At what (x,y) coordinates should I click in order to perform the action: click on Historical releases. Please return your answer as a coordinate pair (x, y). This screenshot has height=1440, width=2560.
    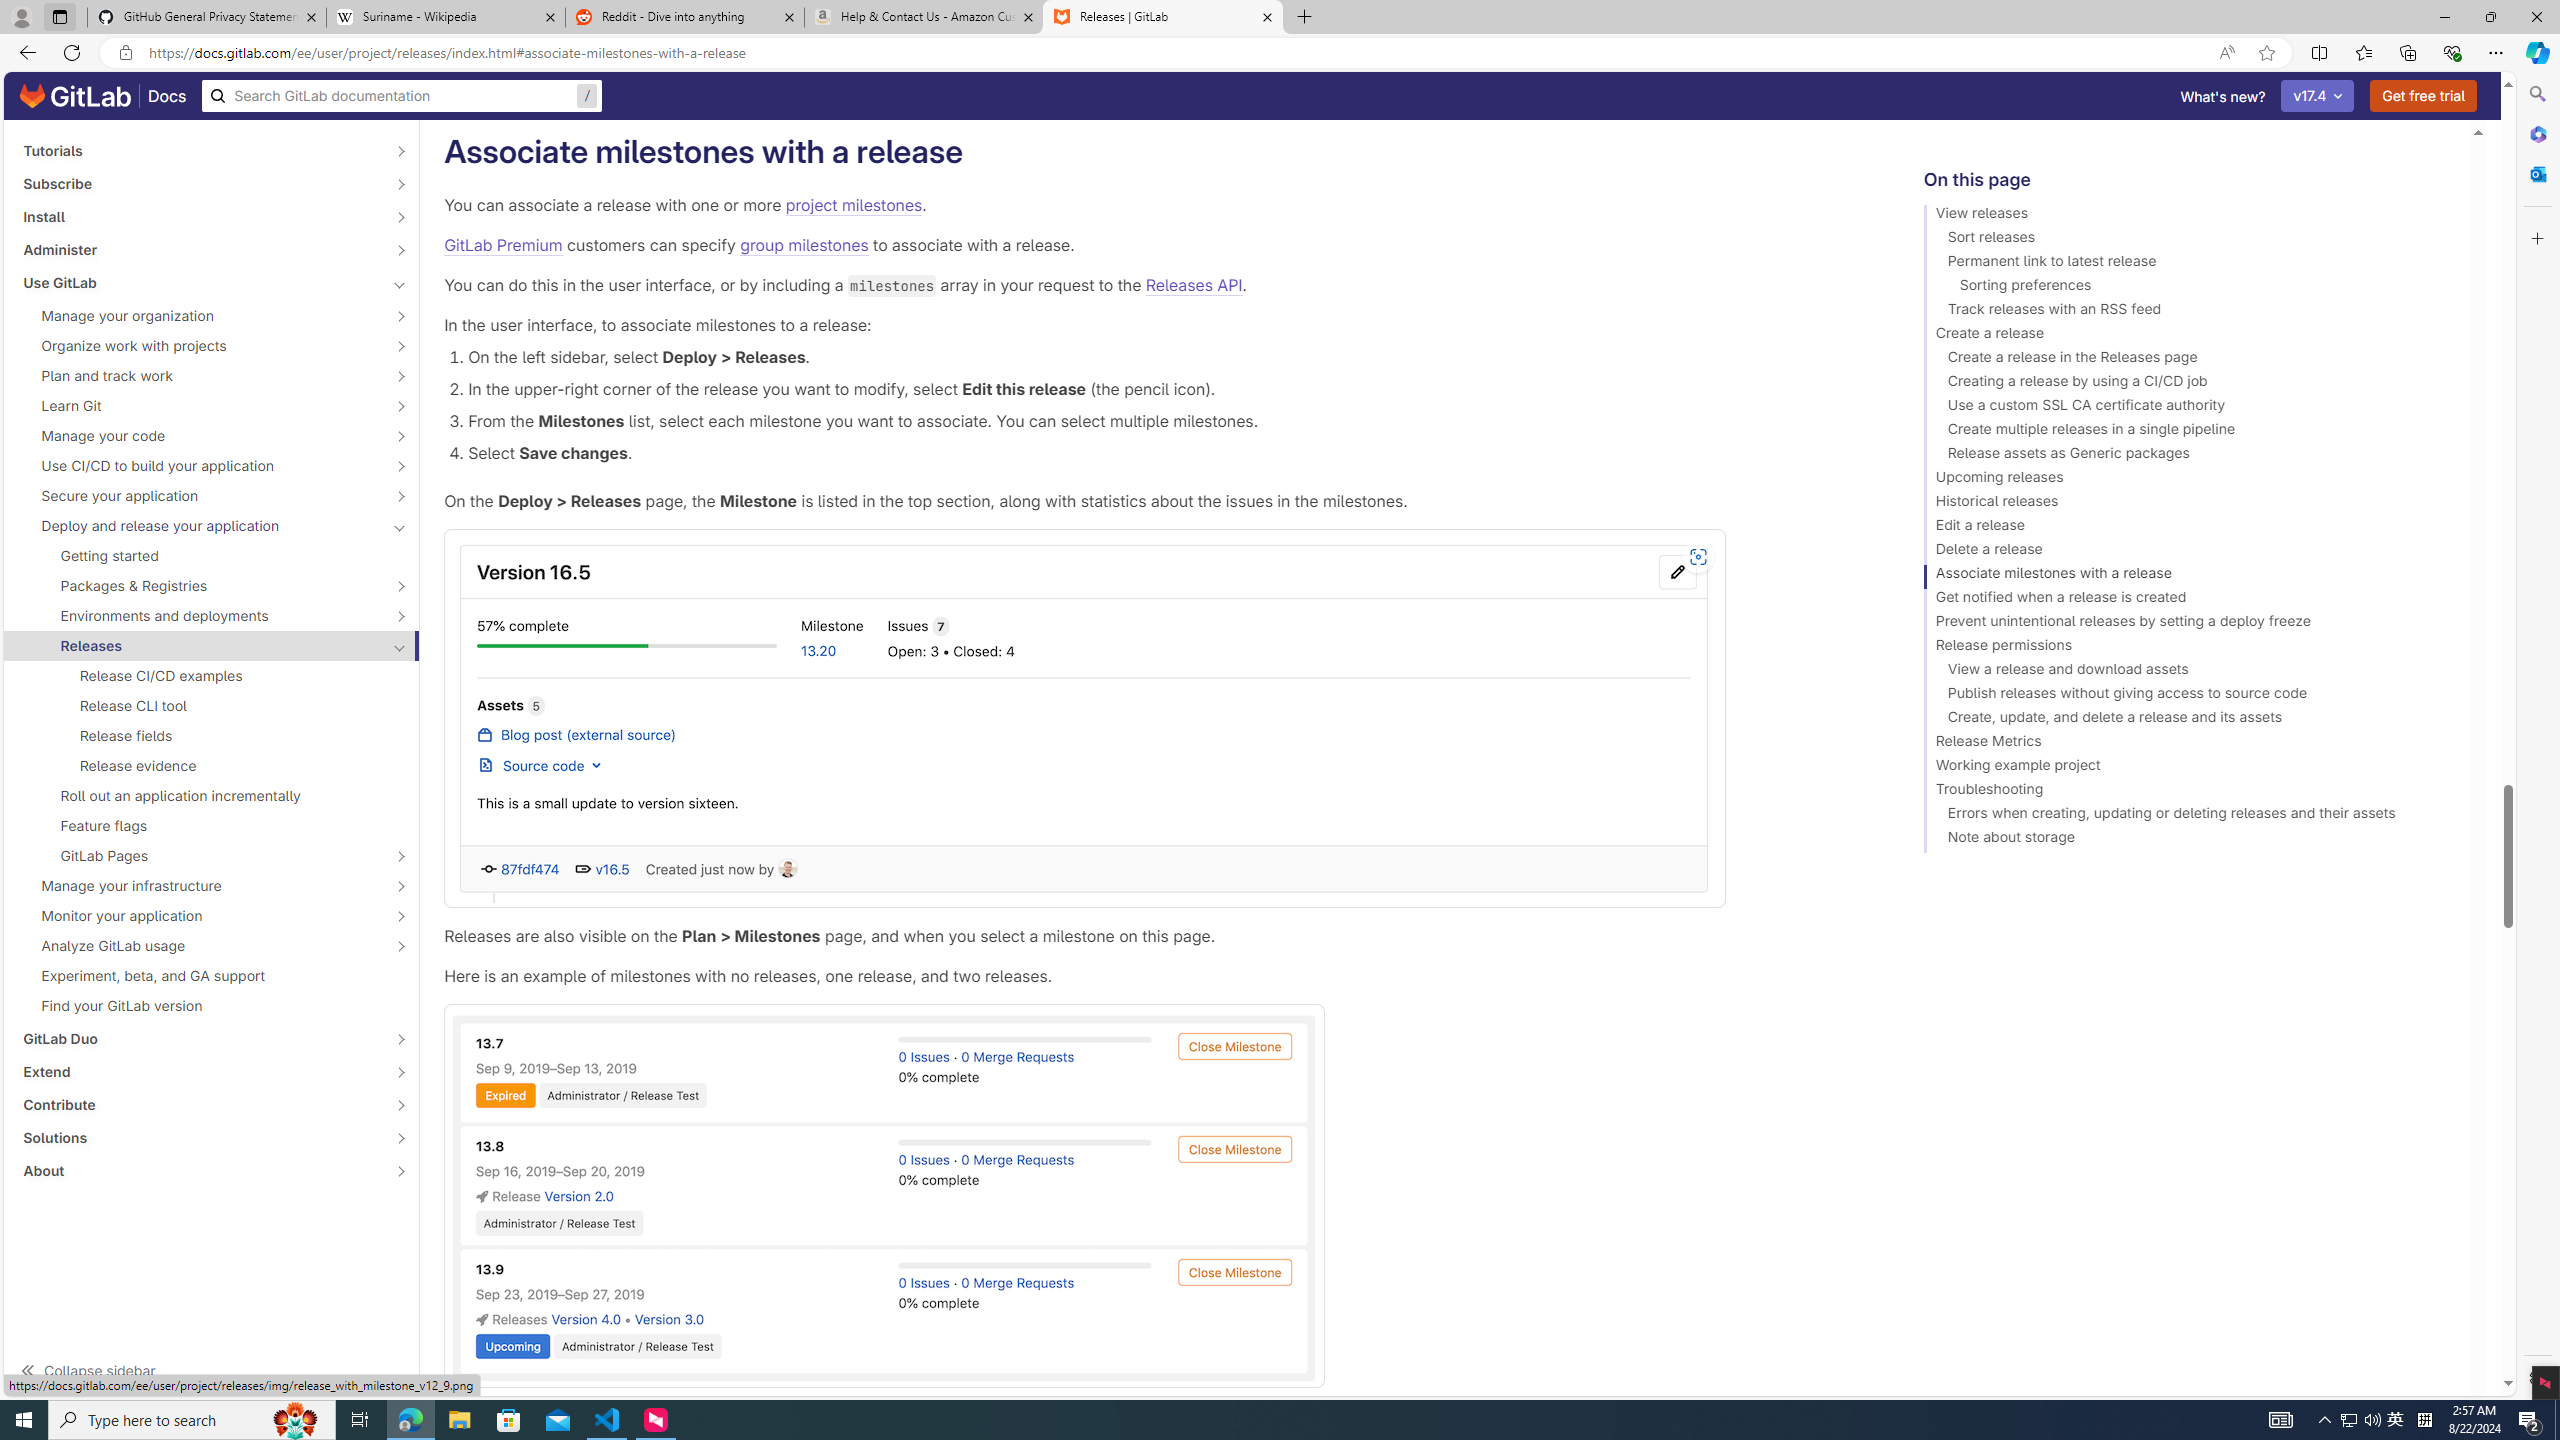
    Looking at the image, I should click on (2188, 504).